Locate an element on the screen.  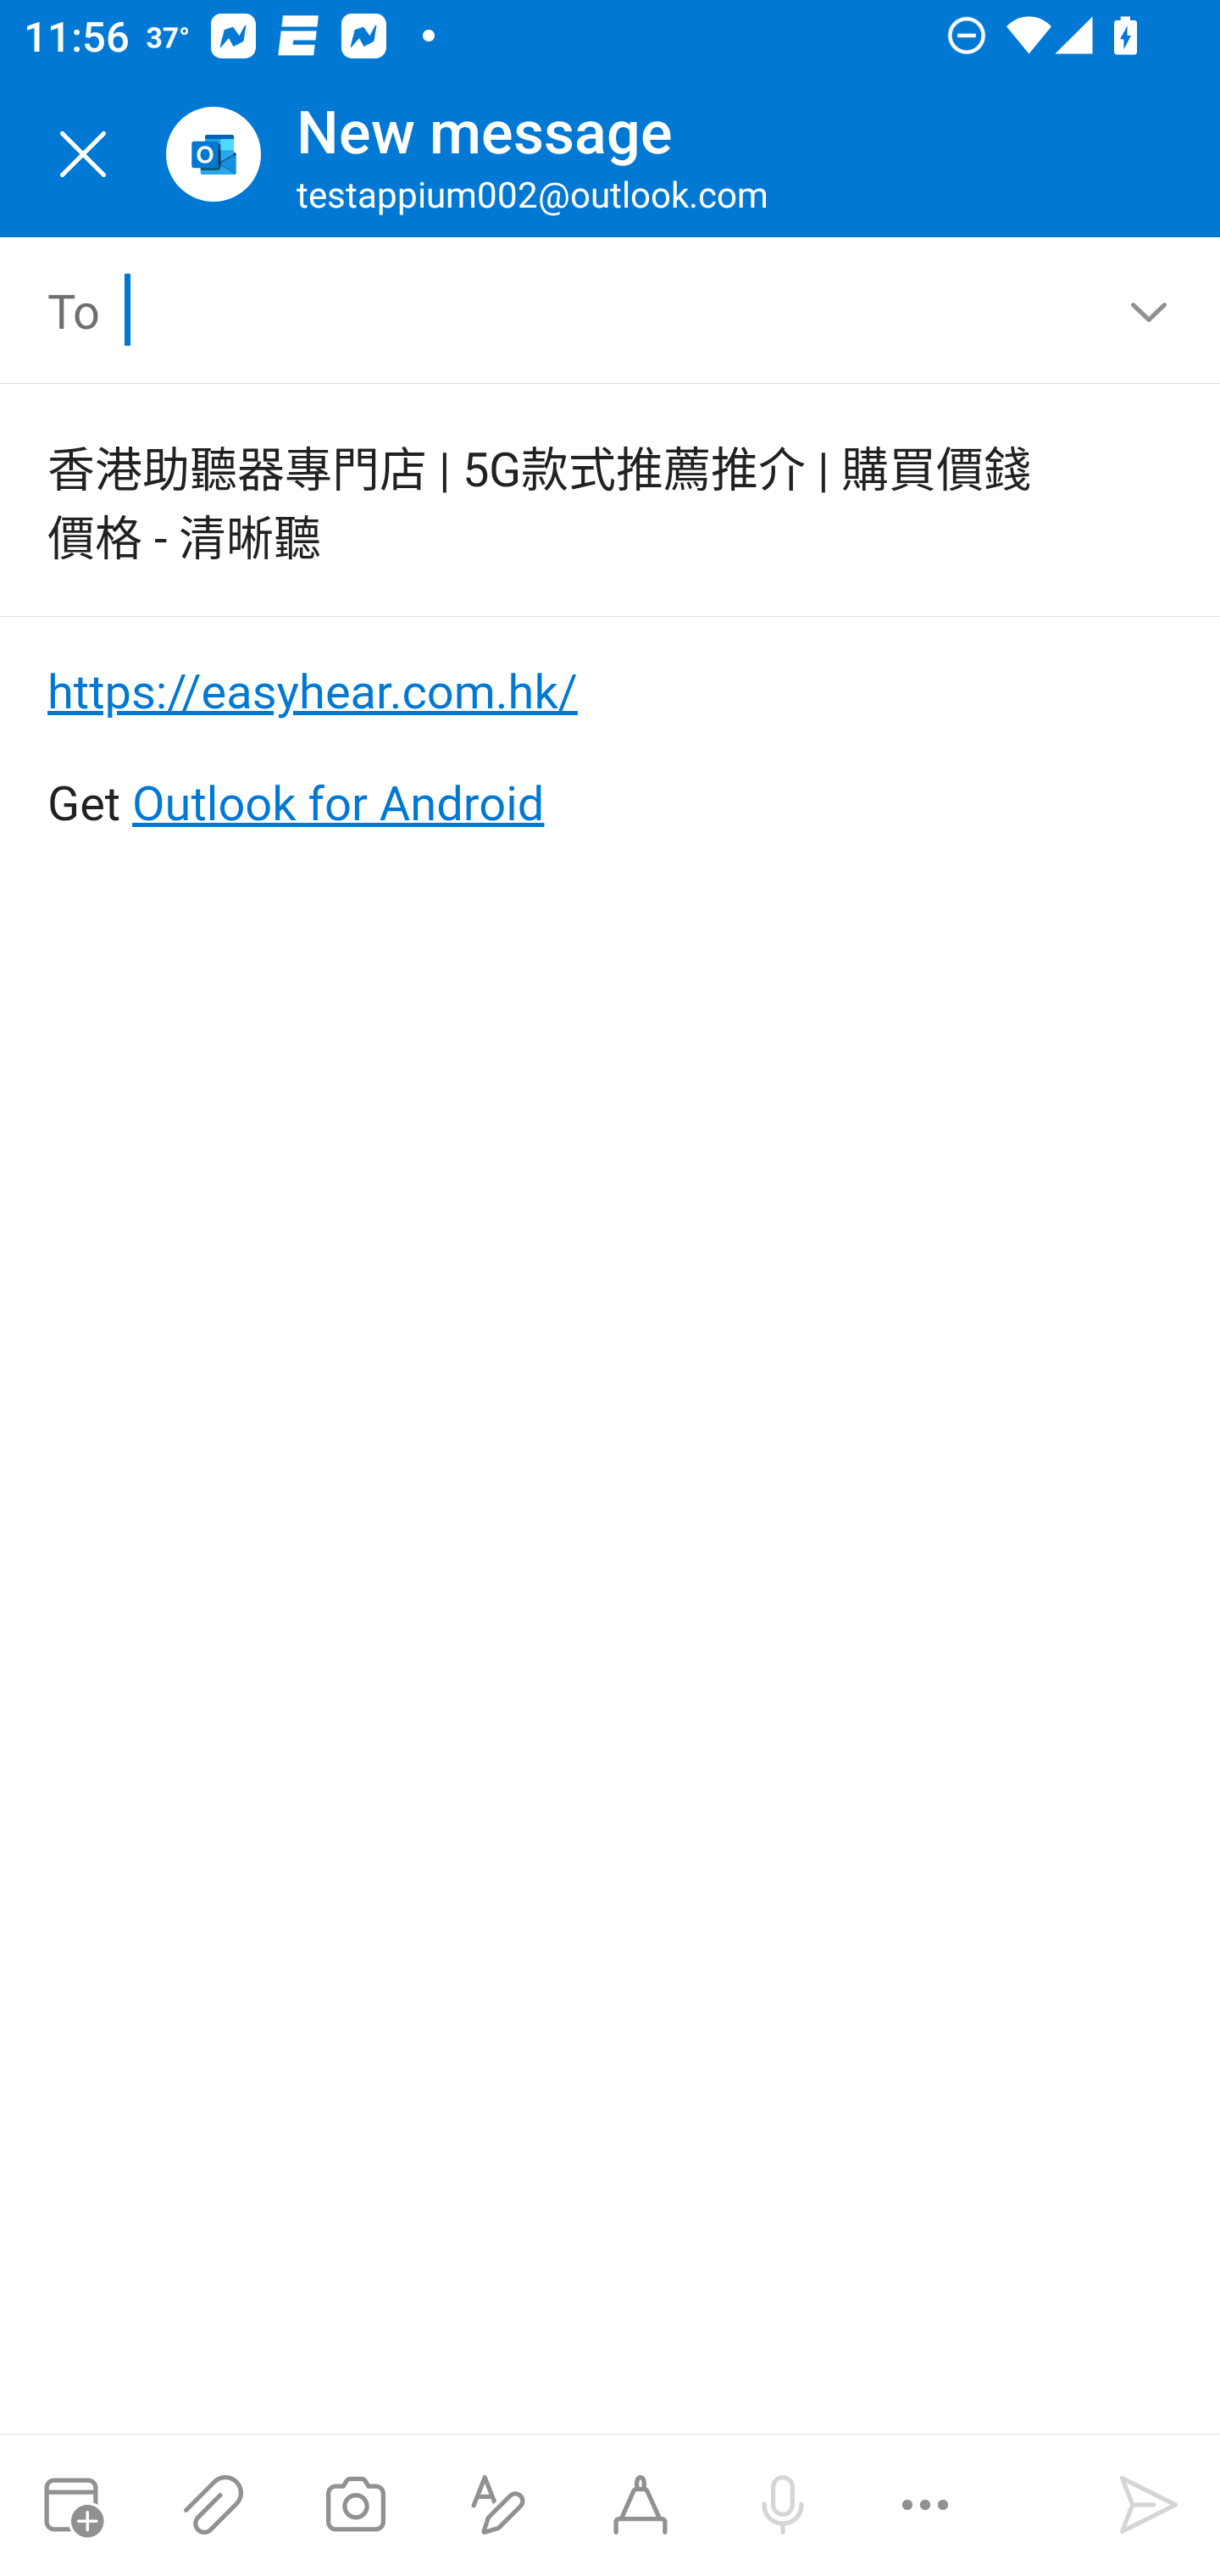
Attach files is located at coordinates (213, 2505).